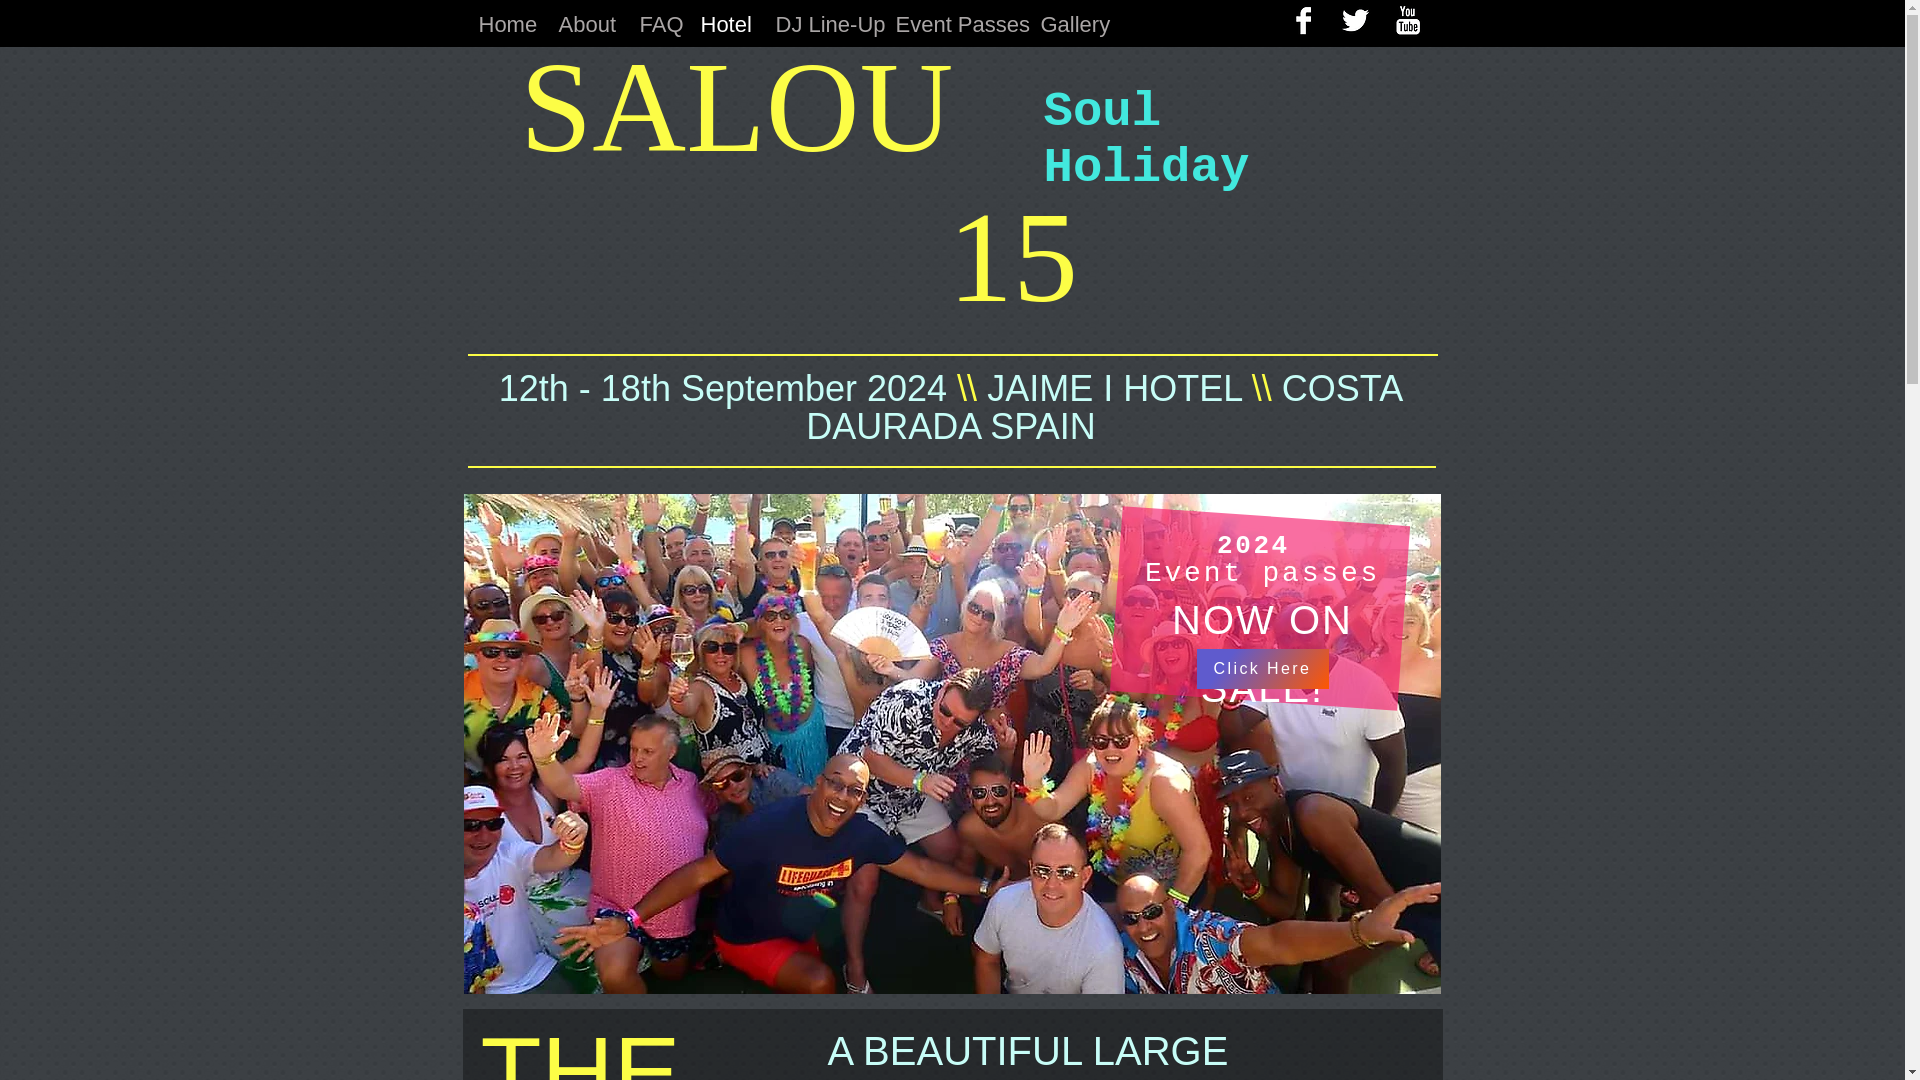 The width and height of the screenshot is (1920, 1080). Describe the element at coordinates (1262, 669) in the screenshot. I see `Click Here` at that location.